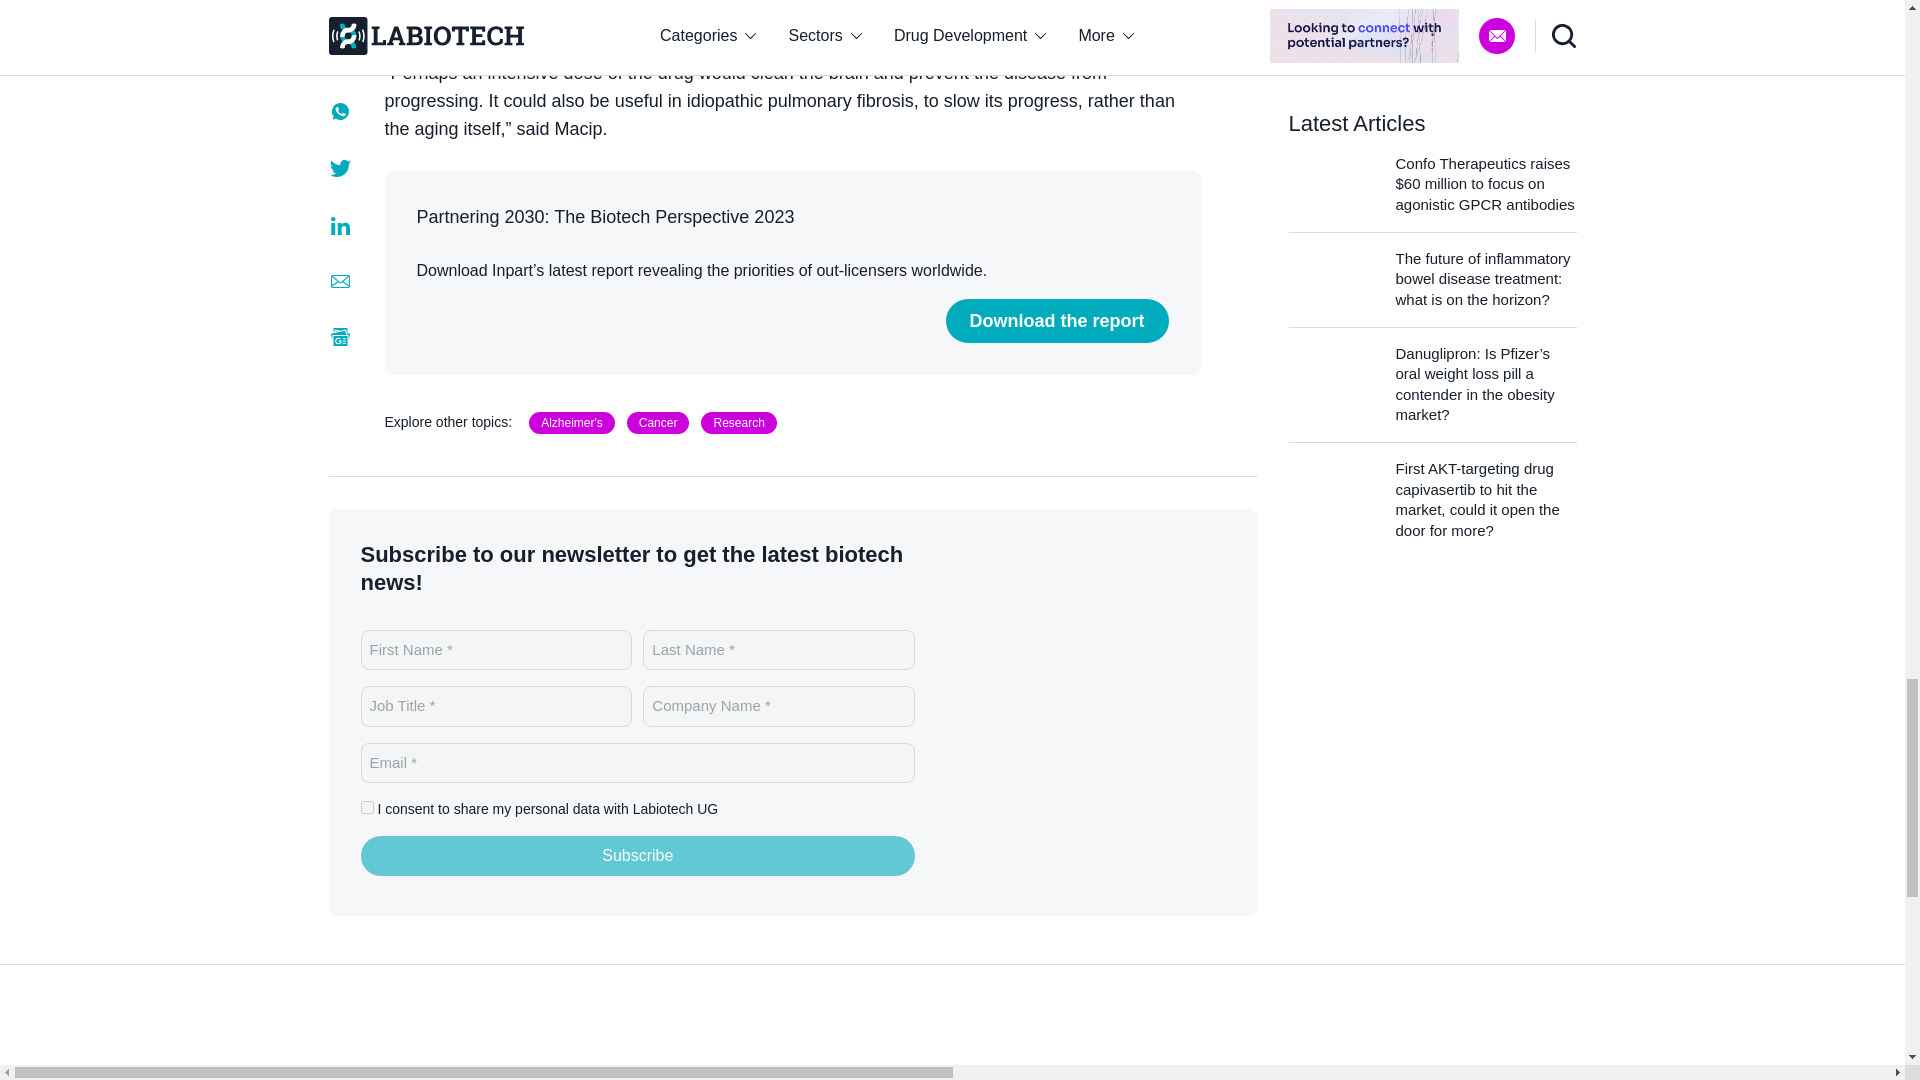 The height and width of the screenshot is (1080, 1920). Describe the element at coordinates (408, 1054) in the screenshot. I see `Labiotech.eu` at that location.